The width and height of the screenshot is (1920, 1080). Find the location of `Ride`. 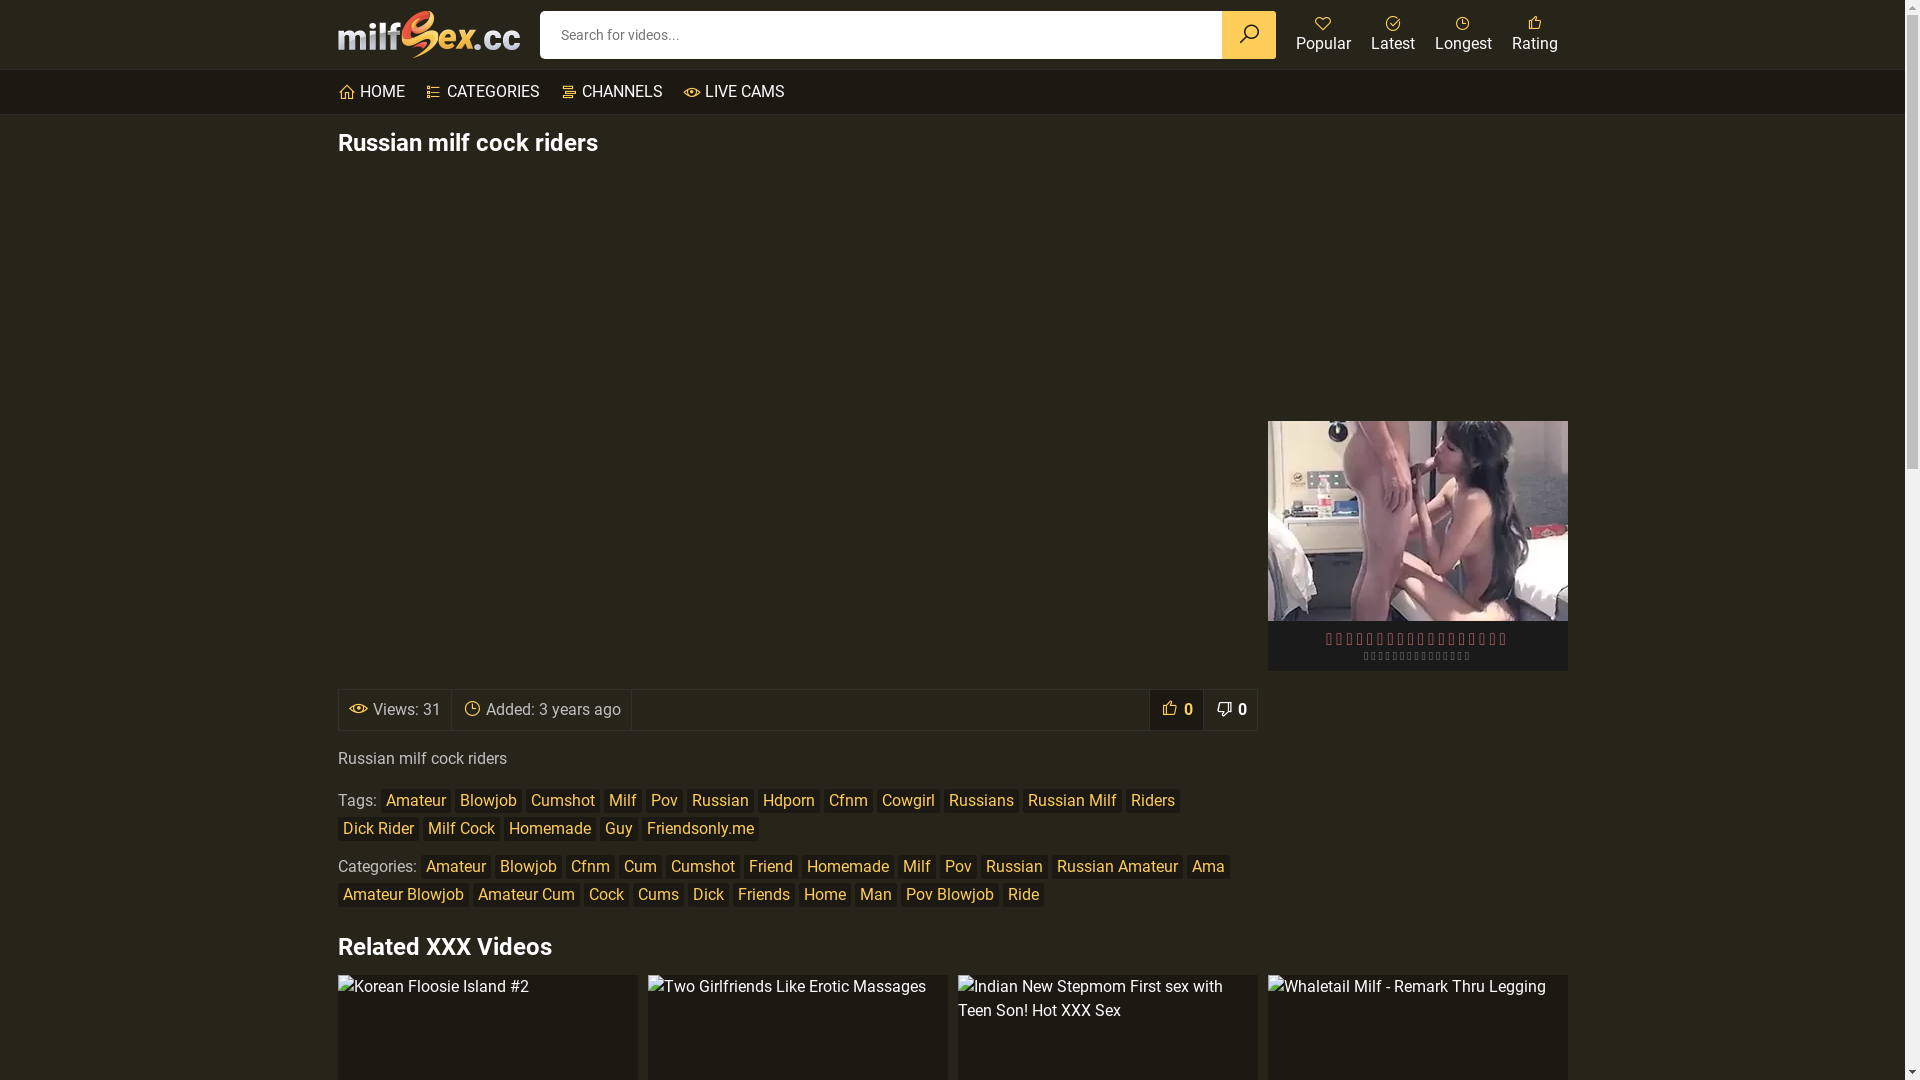

Ride is located at coordinates (1022, 894).